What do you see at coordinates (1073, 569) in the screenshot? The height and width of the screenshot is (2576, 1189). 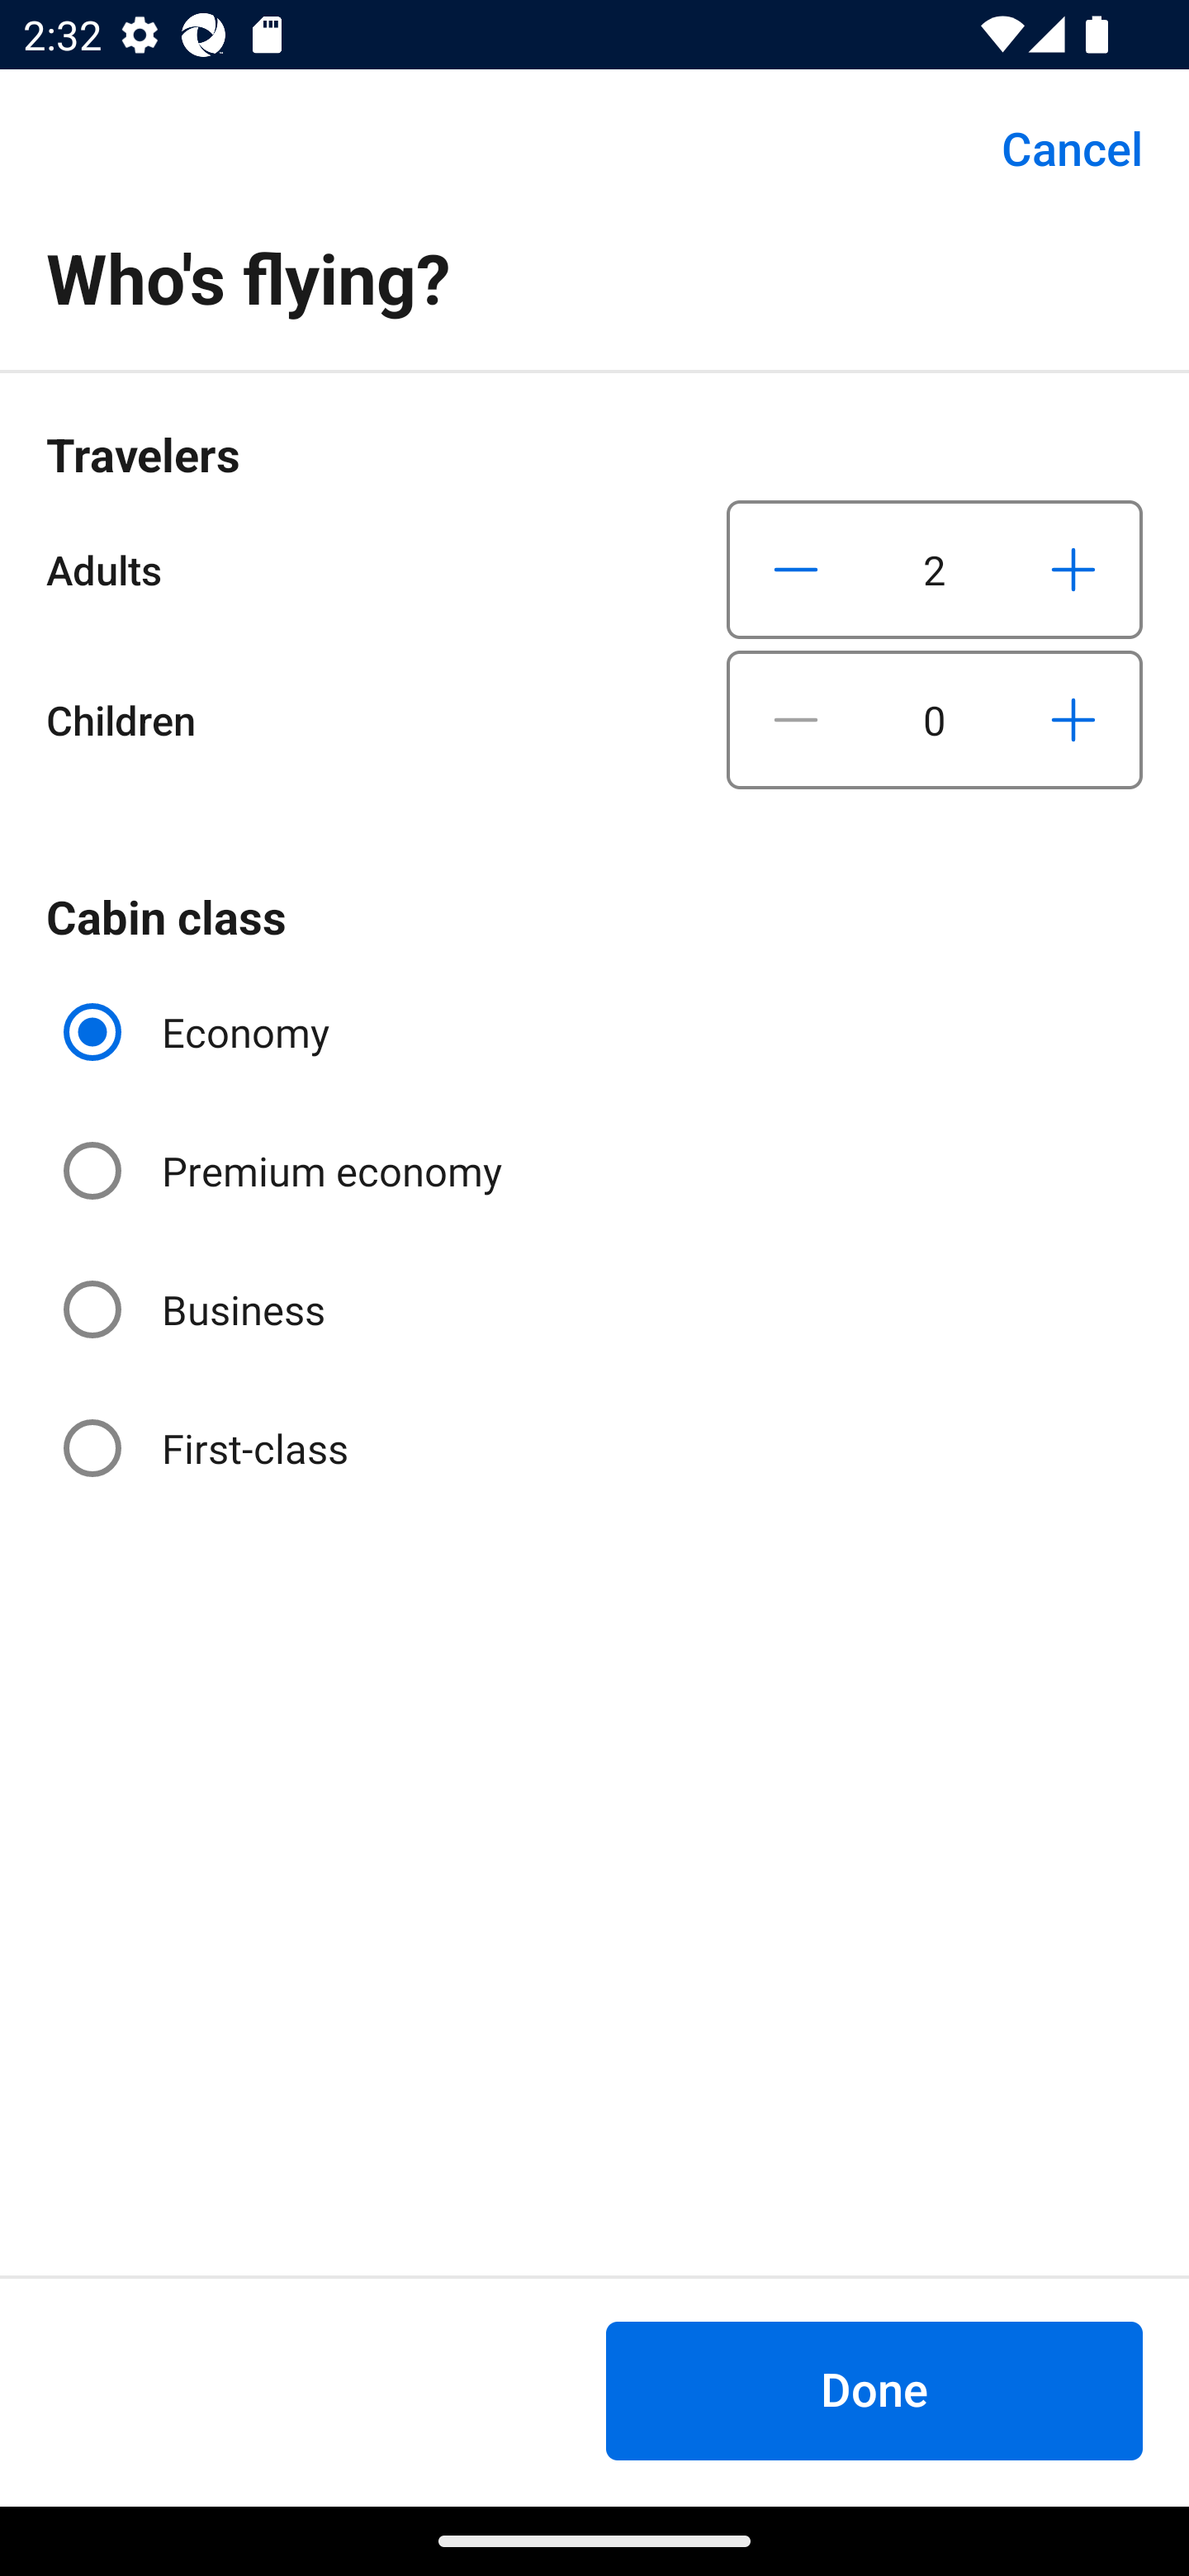 I see `Increase` at bounding box center [1073, 569].